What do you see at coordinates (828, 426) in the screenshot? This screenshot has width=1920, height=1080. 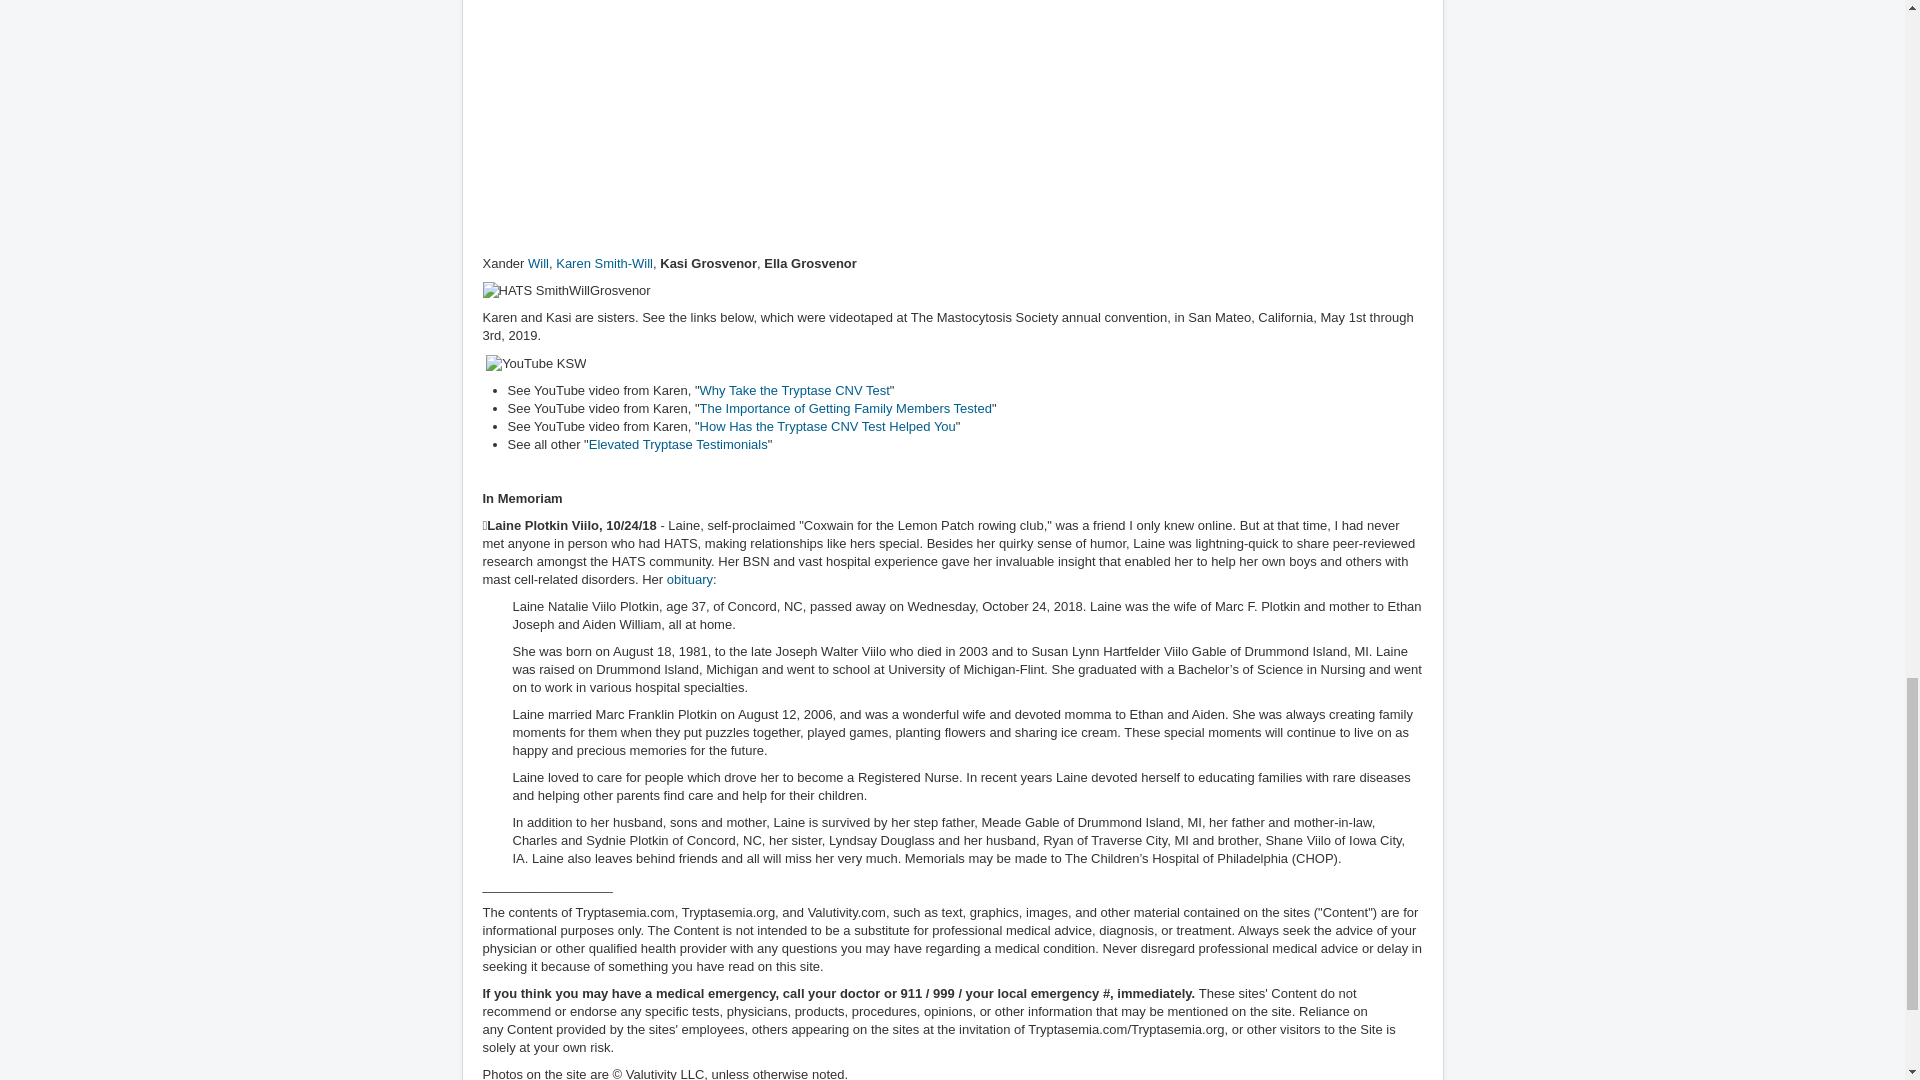 I see `How Has the Tryptase CNV Test Helped You` at bounding box center [828, 426].